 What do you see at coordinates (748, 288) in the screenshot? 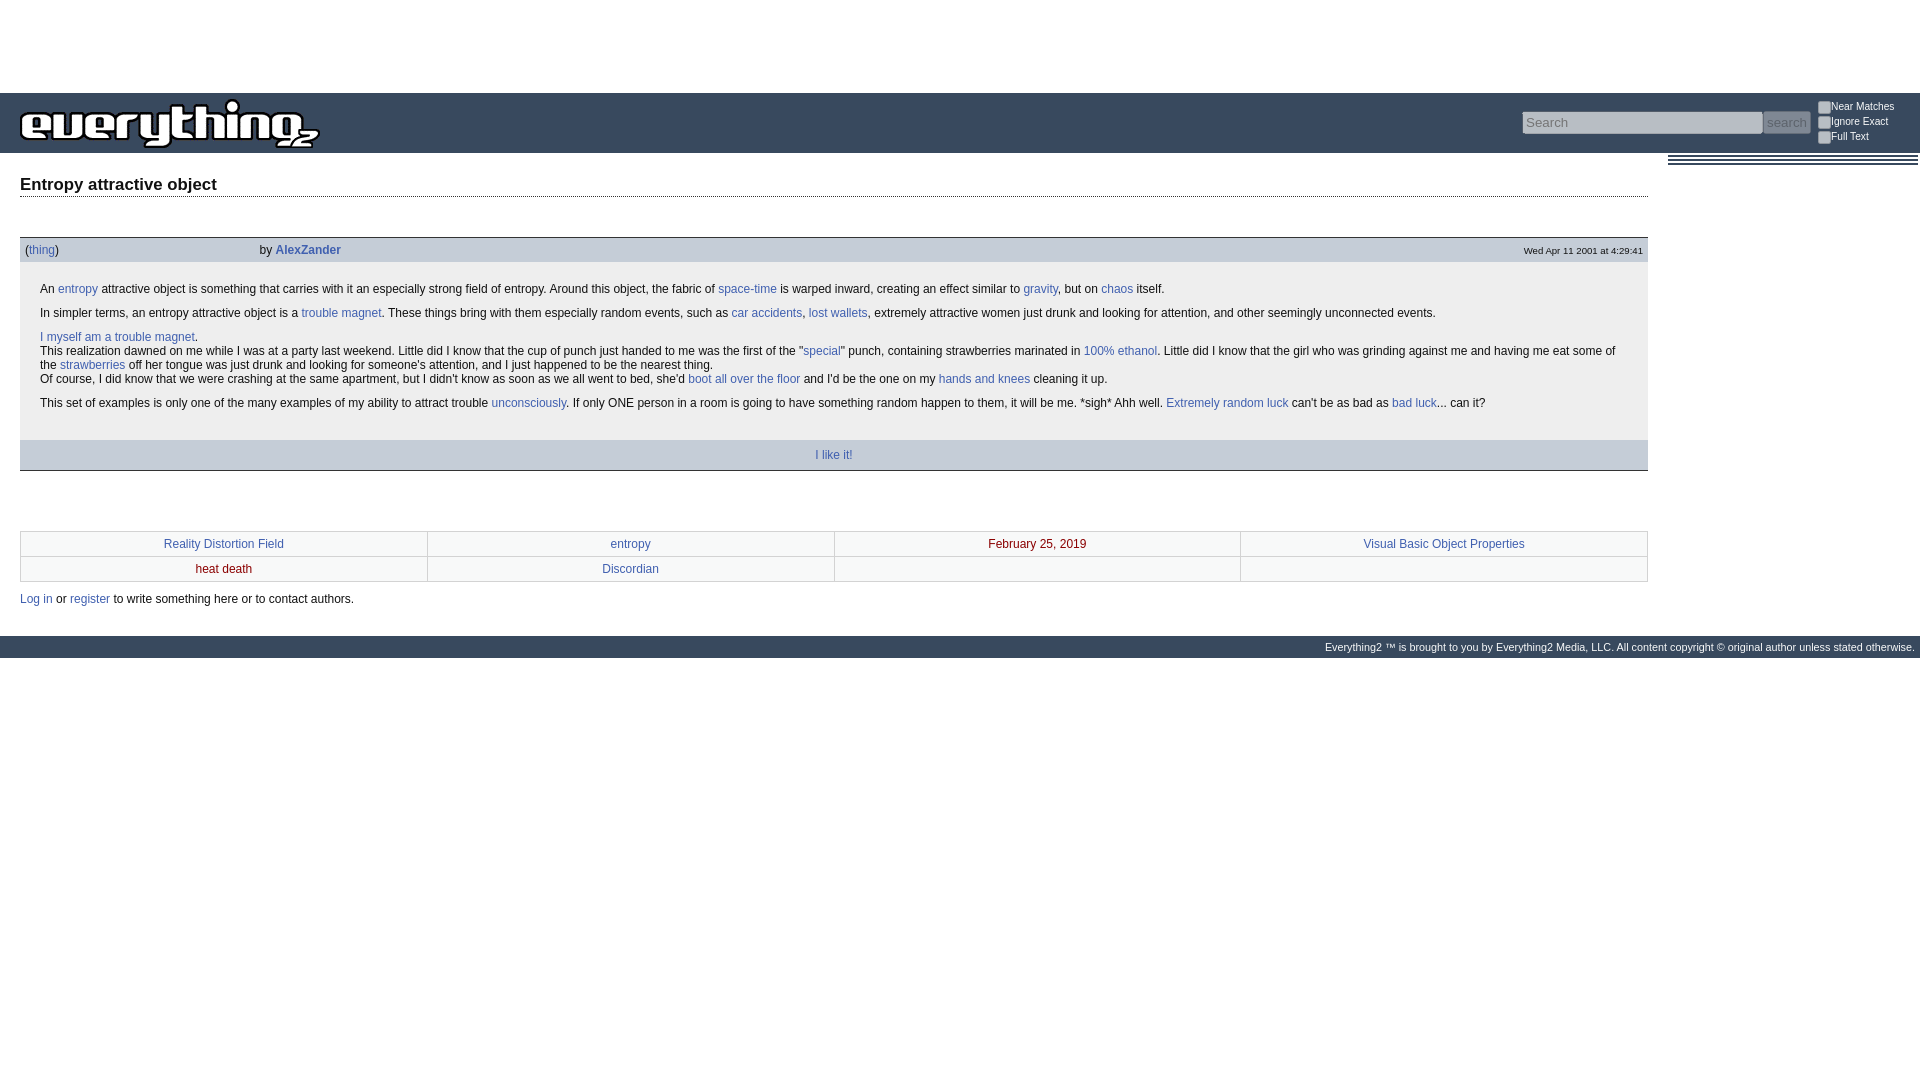
I see `space-time` at bounding box center [748, 288].